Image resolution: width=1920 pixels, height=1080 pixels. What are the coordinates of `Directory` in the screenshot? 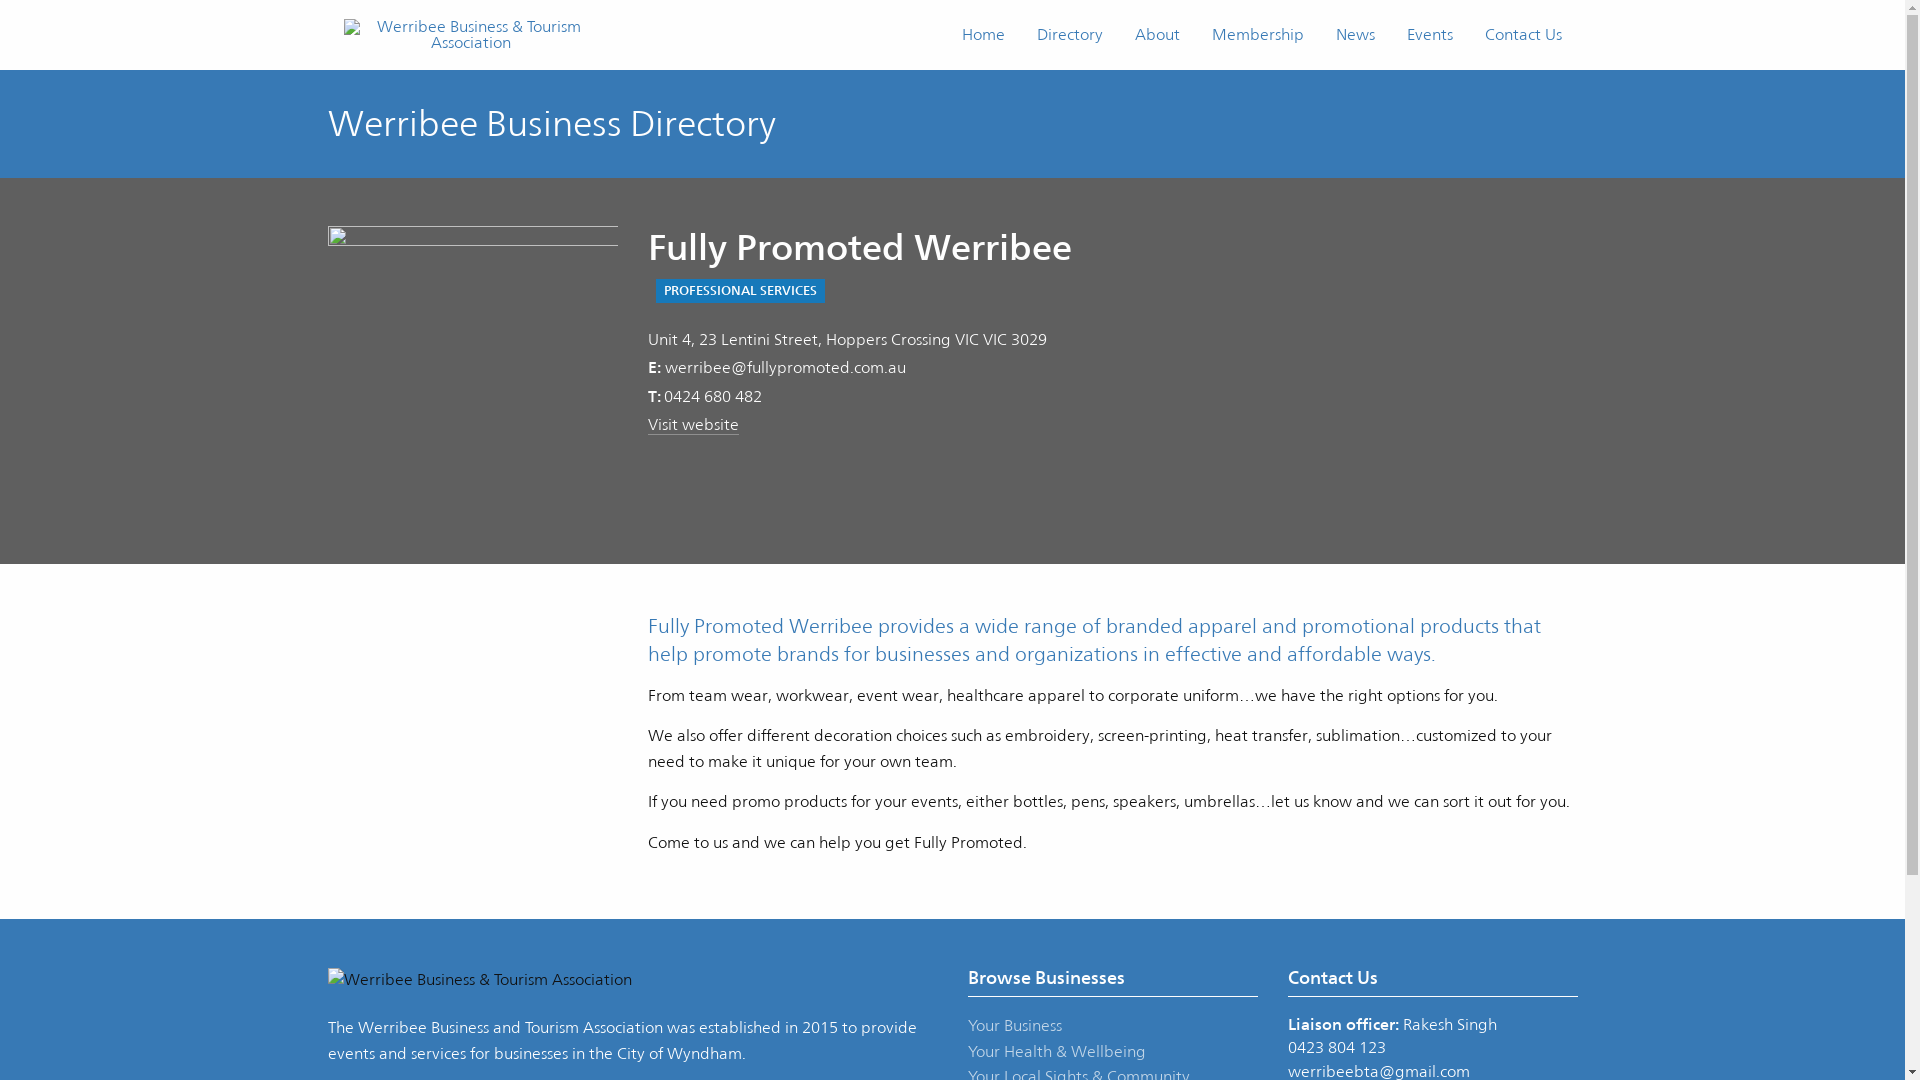 It's located at (1069, 35).